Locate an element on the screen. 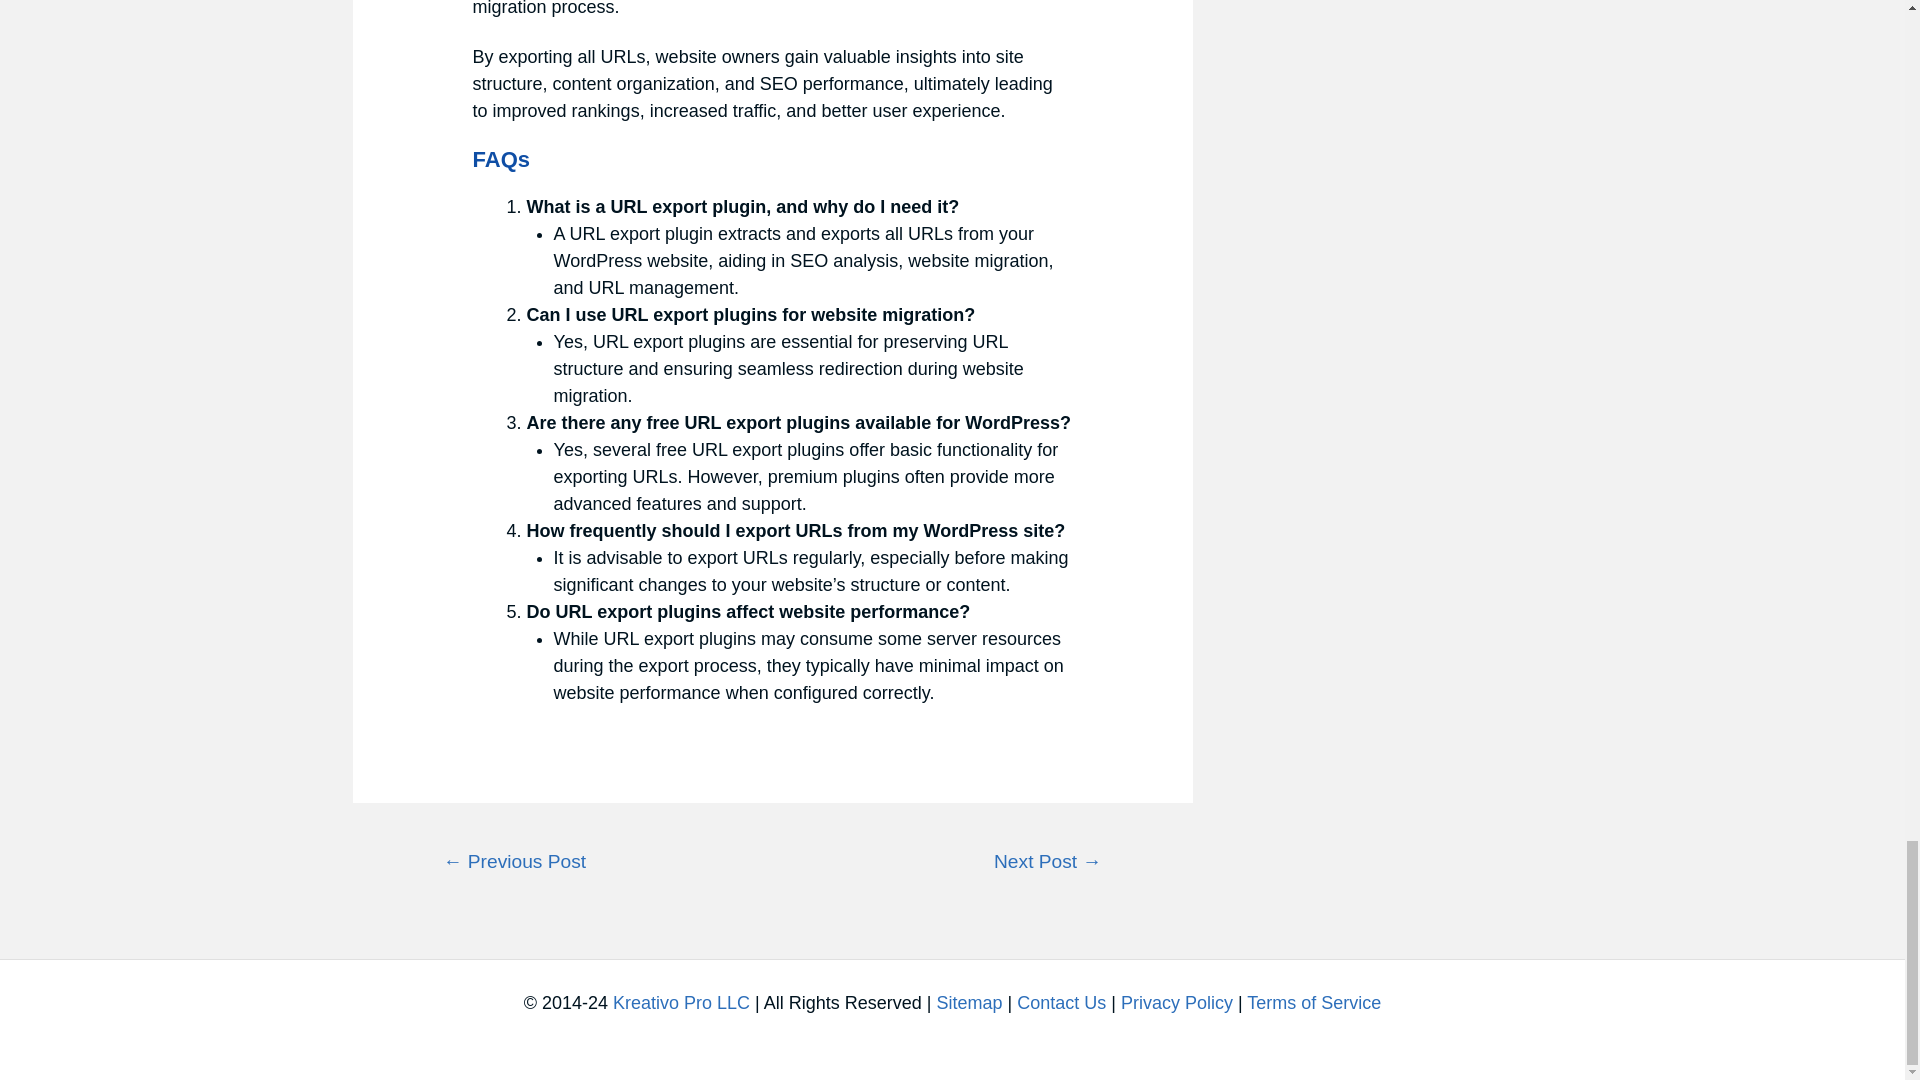  Contact Us is located at coordinates (1061, 1002).